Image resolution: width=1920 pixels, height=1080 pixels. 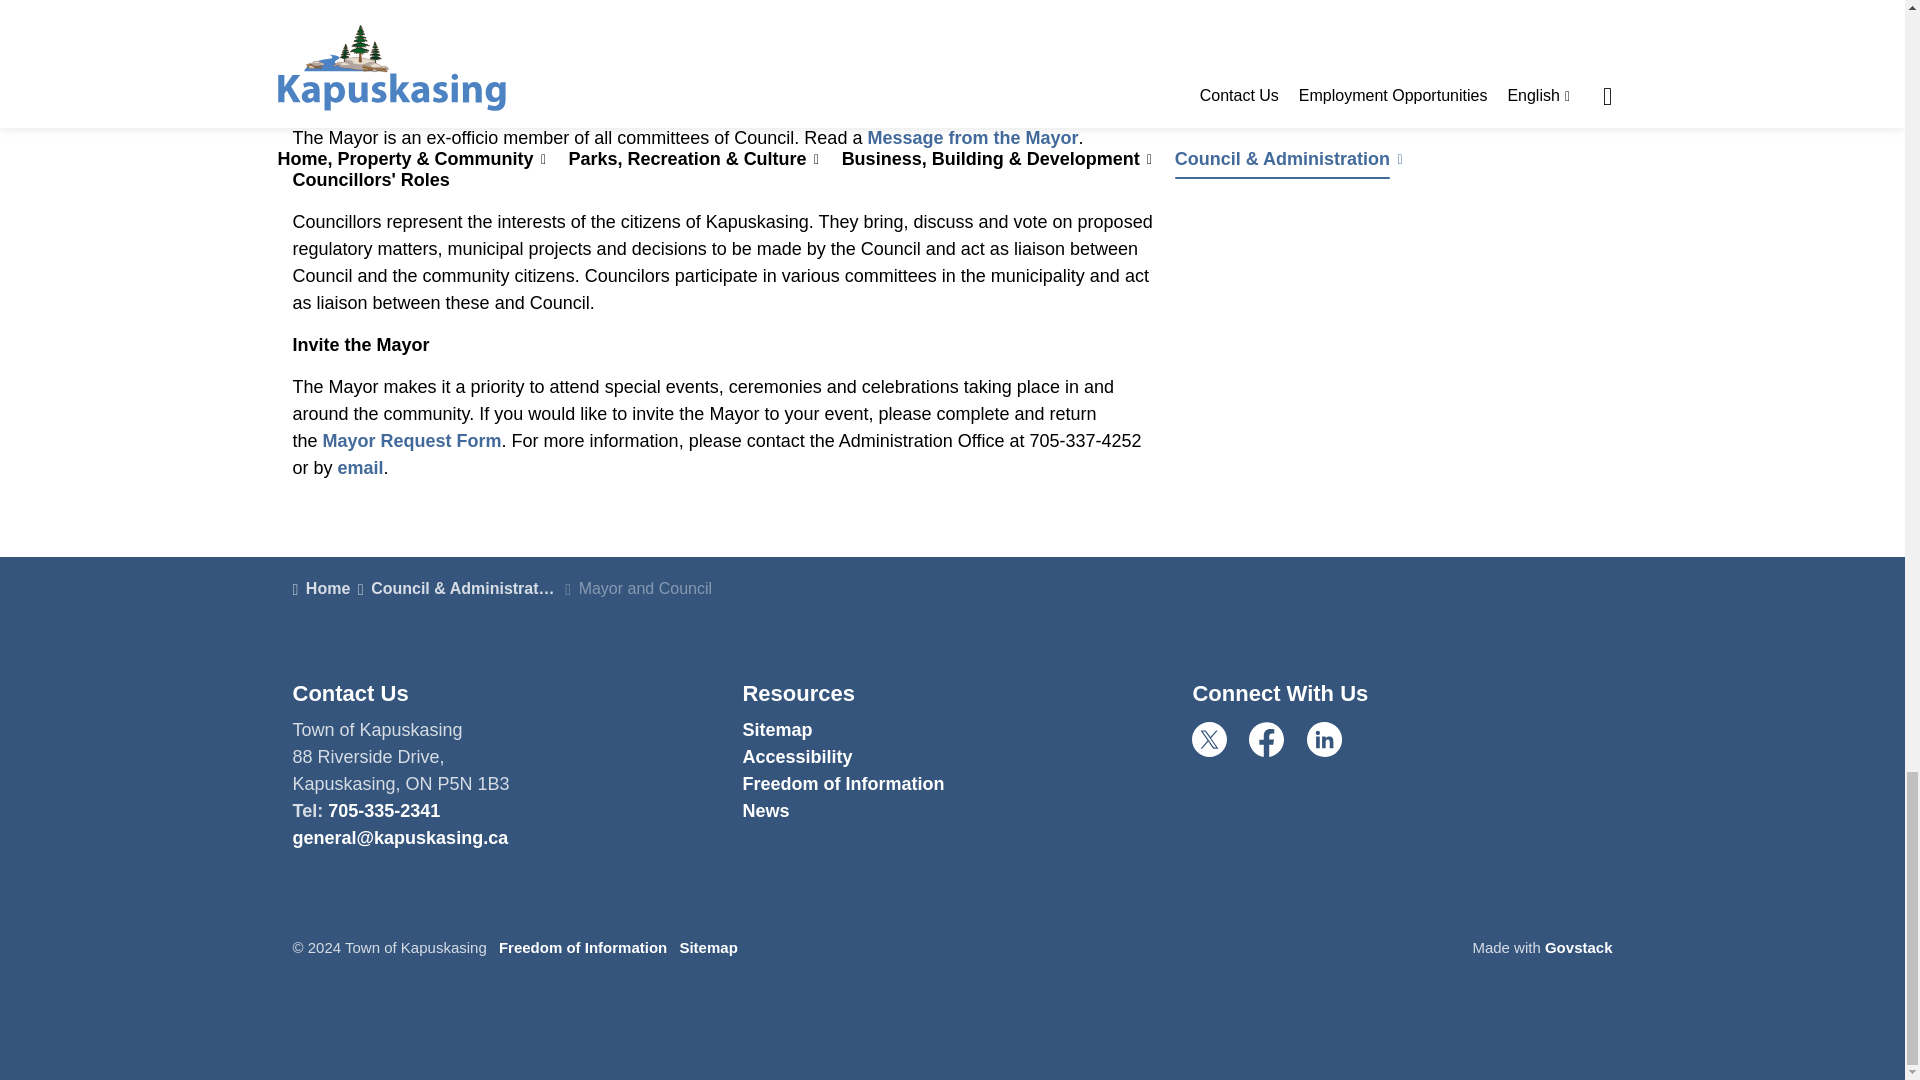 What do you see at coordinates (842, 784) in the screenshot?
I see `Freedom of Information` at bounding box center [842, 784].